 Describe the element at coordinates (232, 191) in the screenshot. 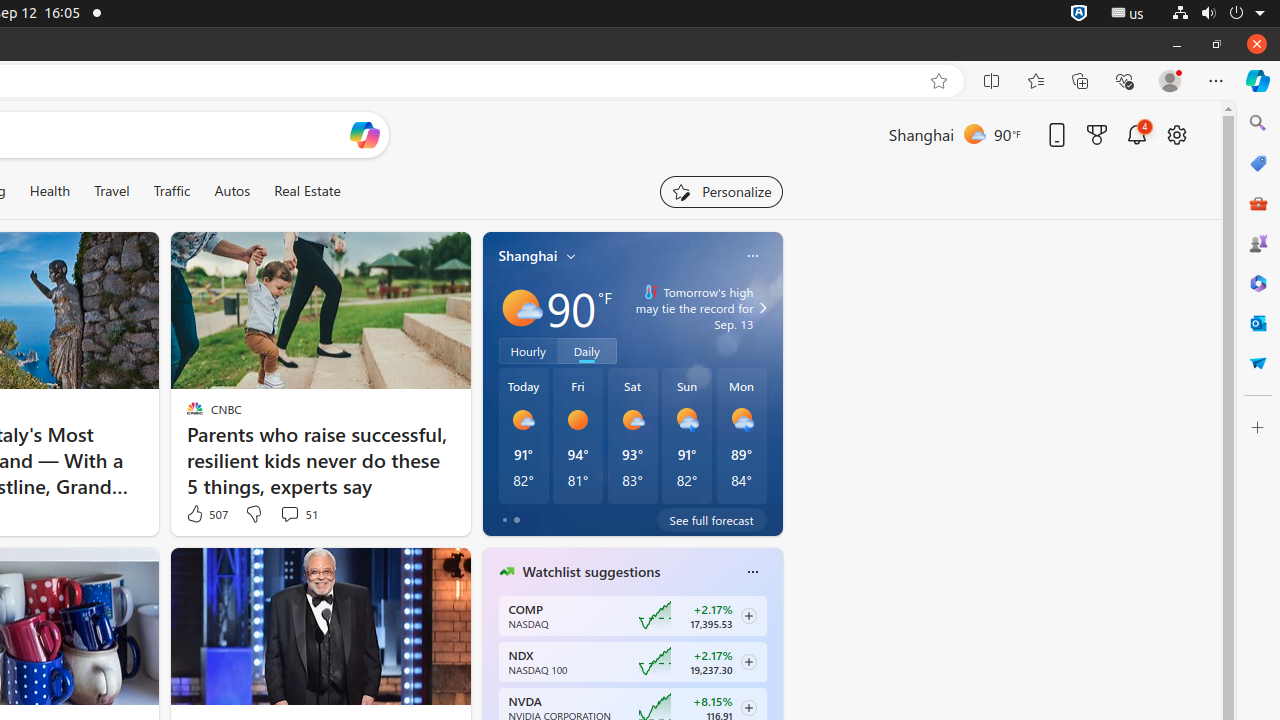

I see `Autos` at that location.